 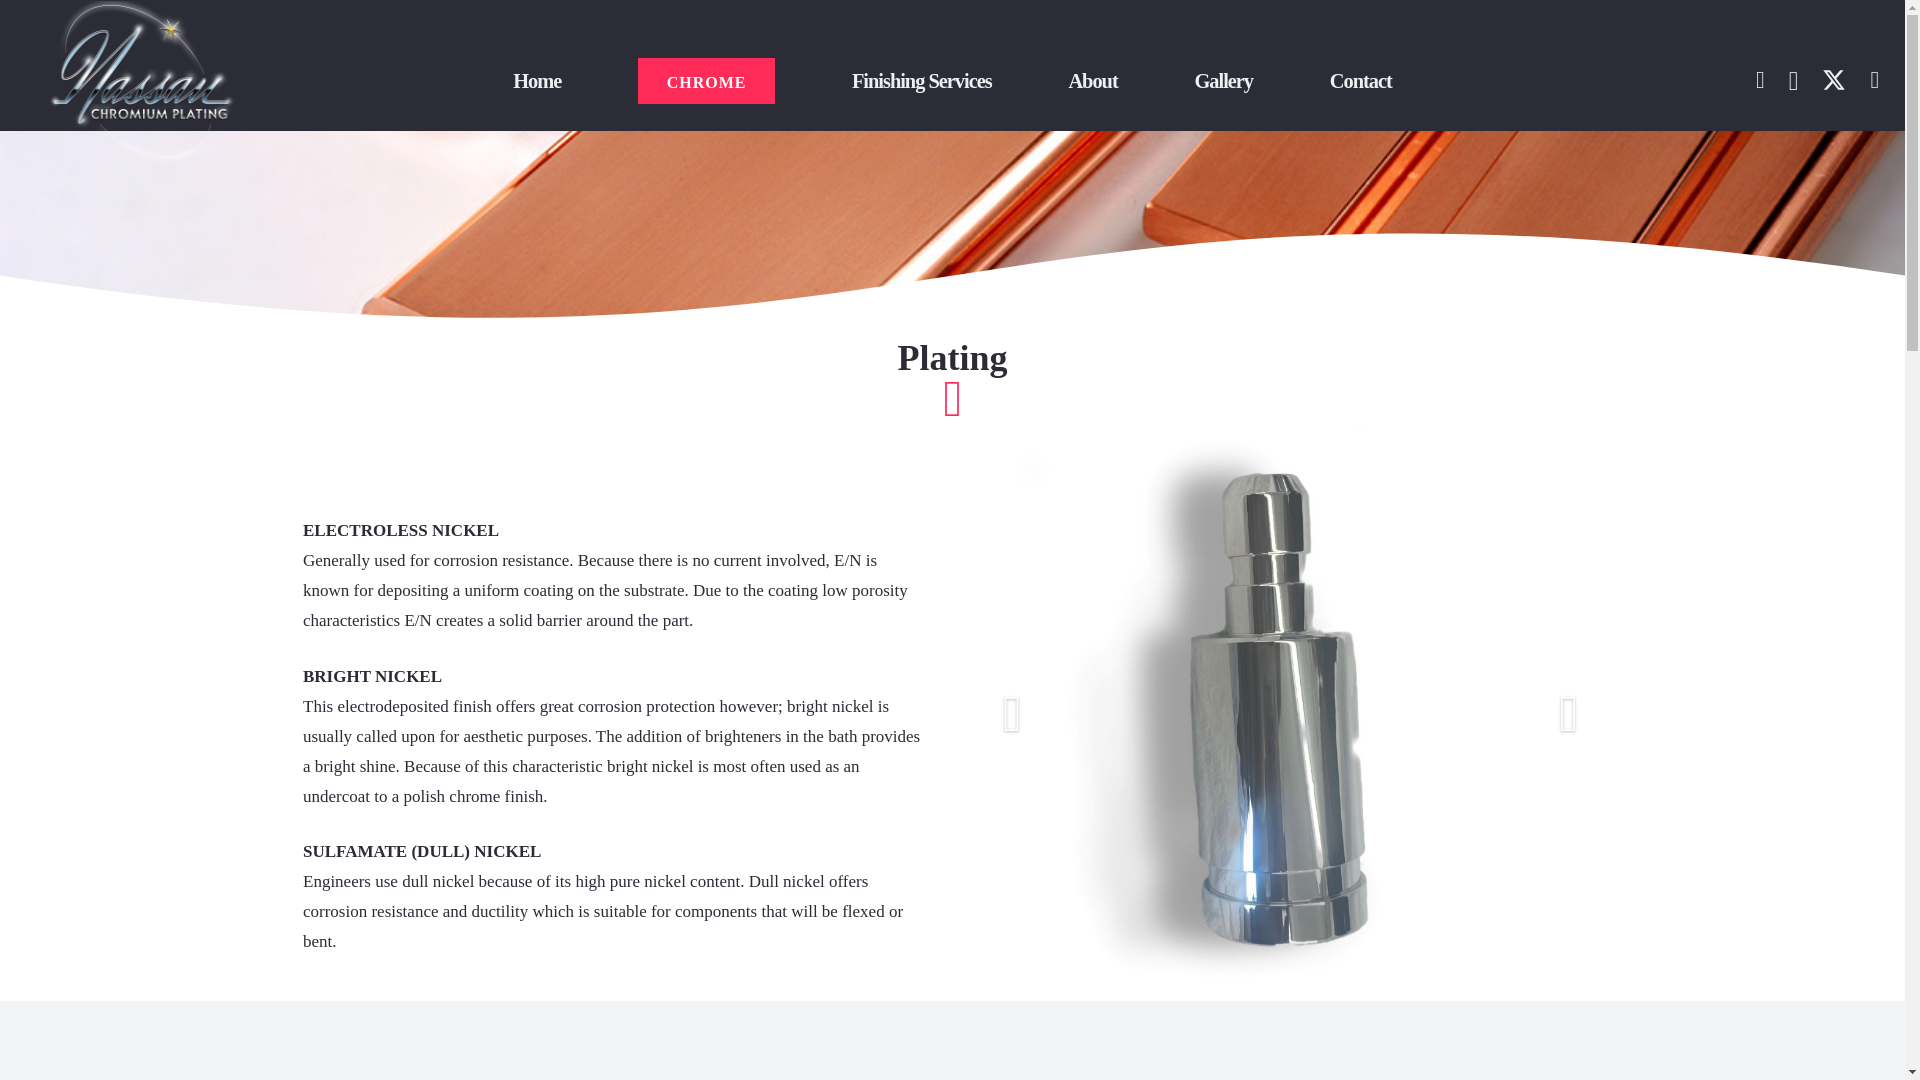 I want to click on Twitter, so click(x=1834, y=80).